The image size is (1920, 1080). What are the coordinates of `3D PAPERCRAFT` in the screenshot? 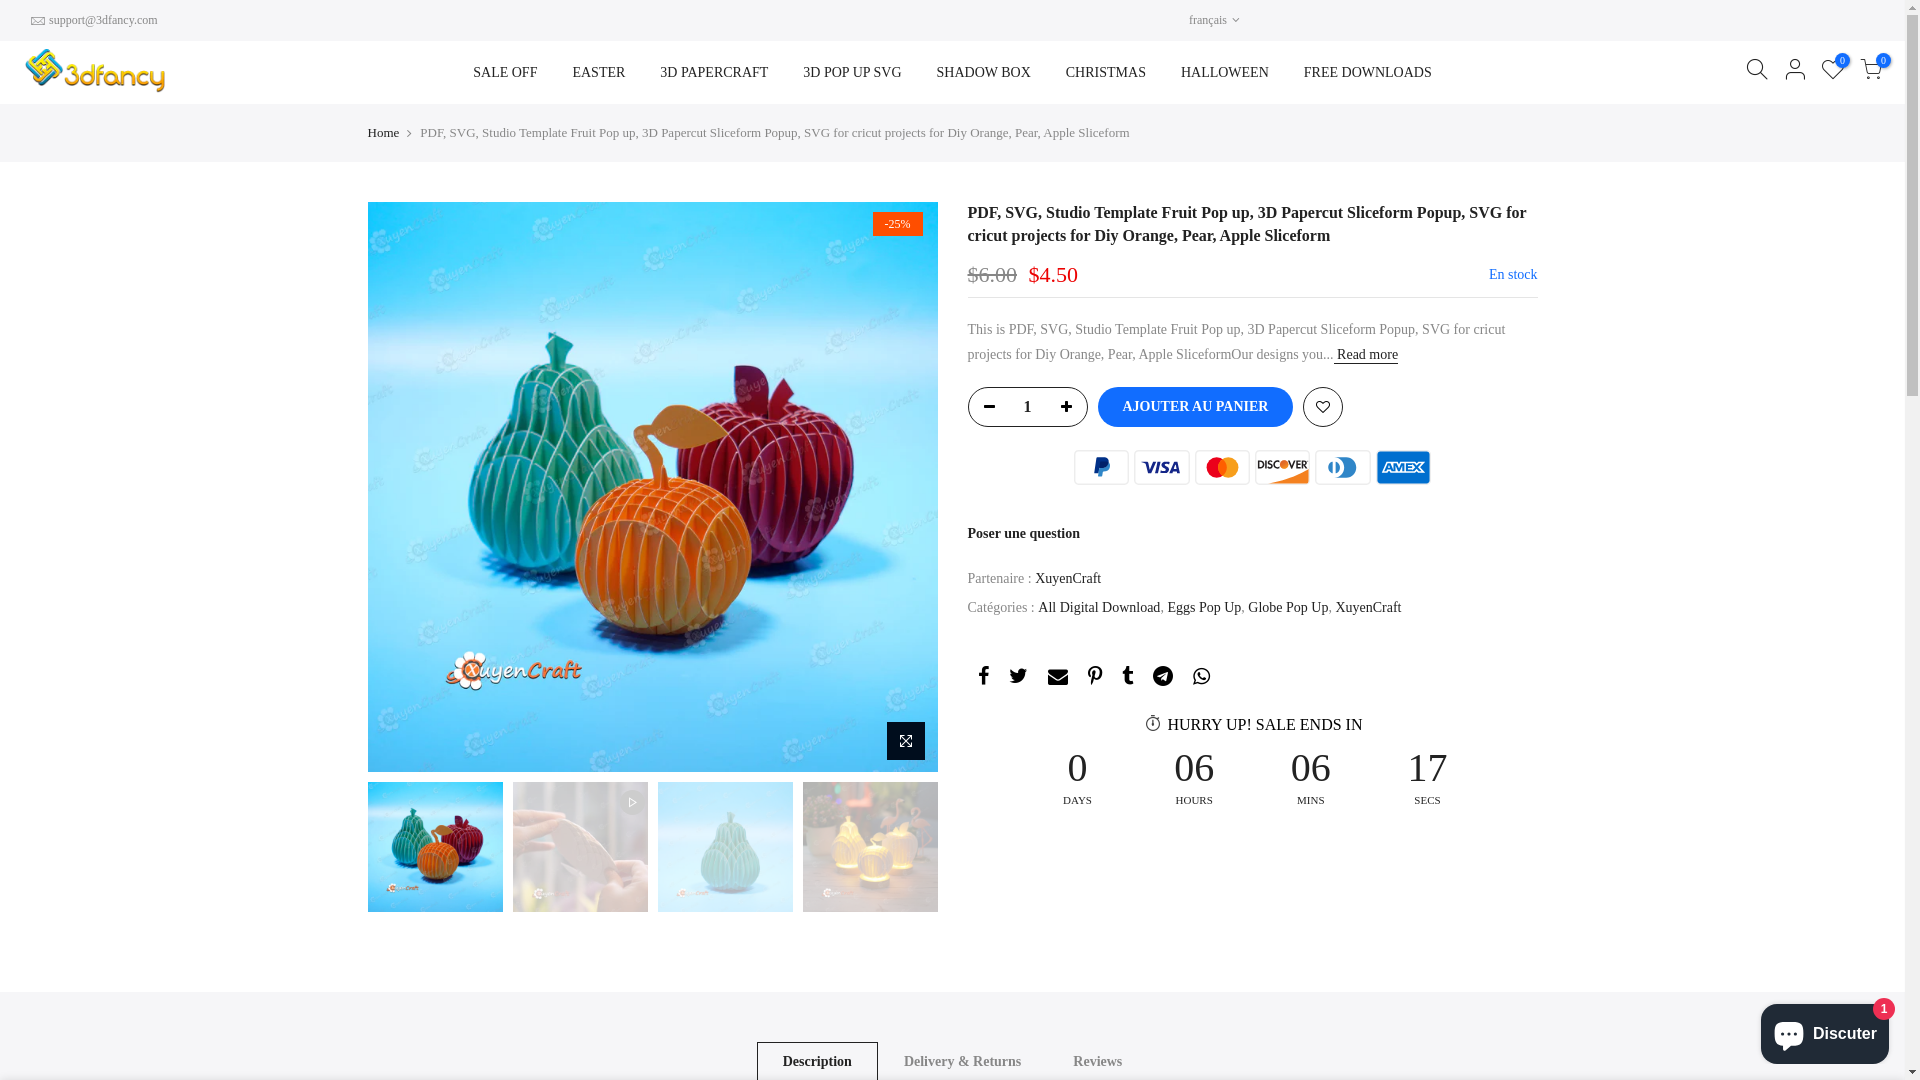 It's located at (714, 72).